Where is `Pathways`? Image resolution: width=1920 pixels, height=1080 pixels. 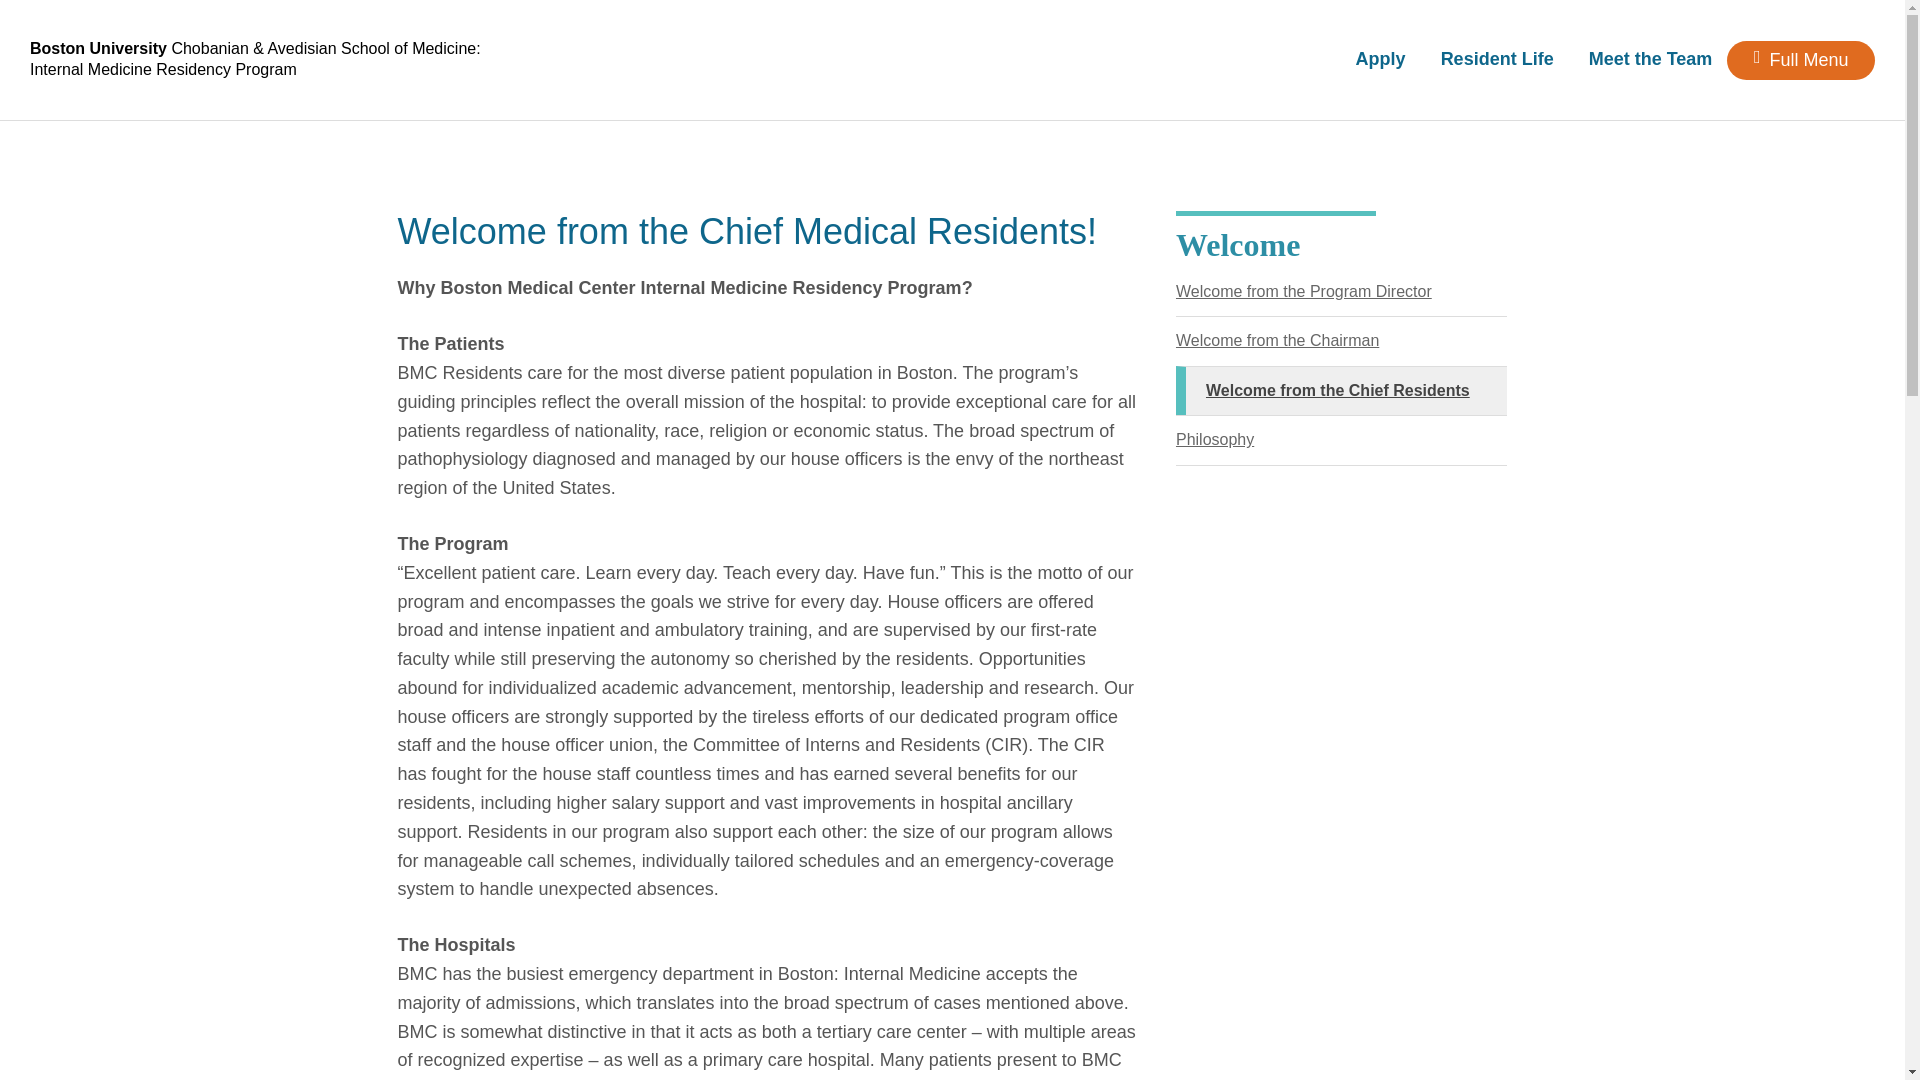 Pathways is located at coordinates (952, 442).